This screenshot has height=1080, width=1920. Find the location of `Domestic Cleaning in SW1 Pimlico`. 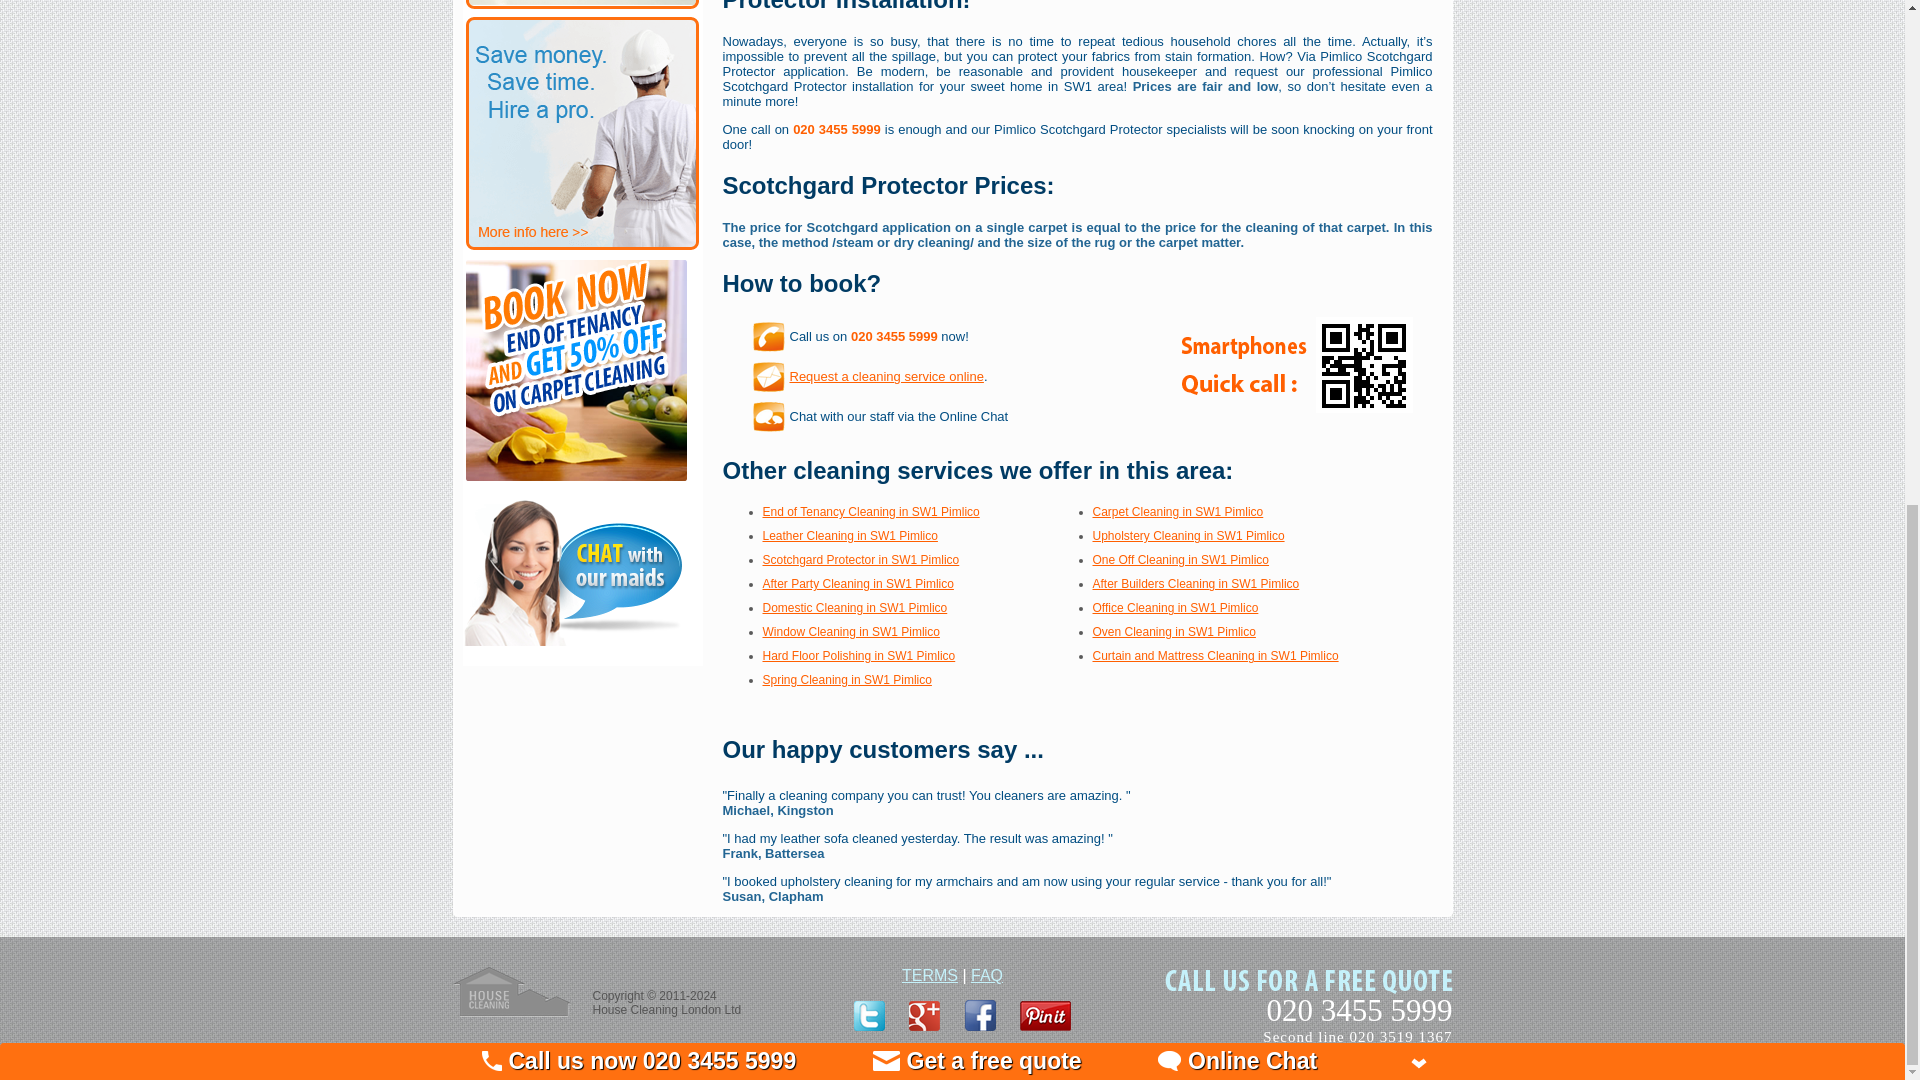

Domestic Cleaning in SW1 Pimlico is located at coordinates (854, 607).